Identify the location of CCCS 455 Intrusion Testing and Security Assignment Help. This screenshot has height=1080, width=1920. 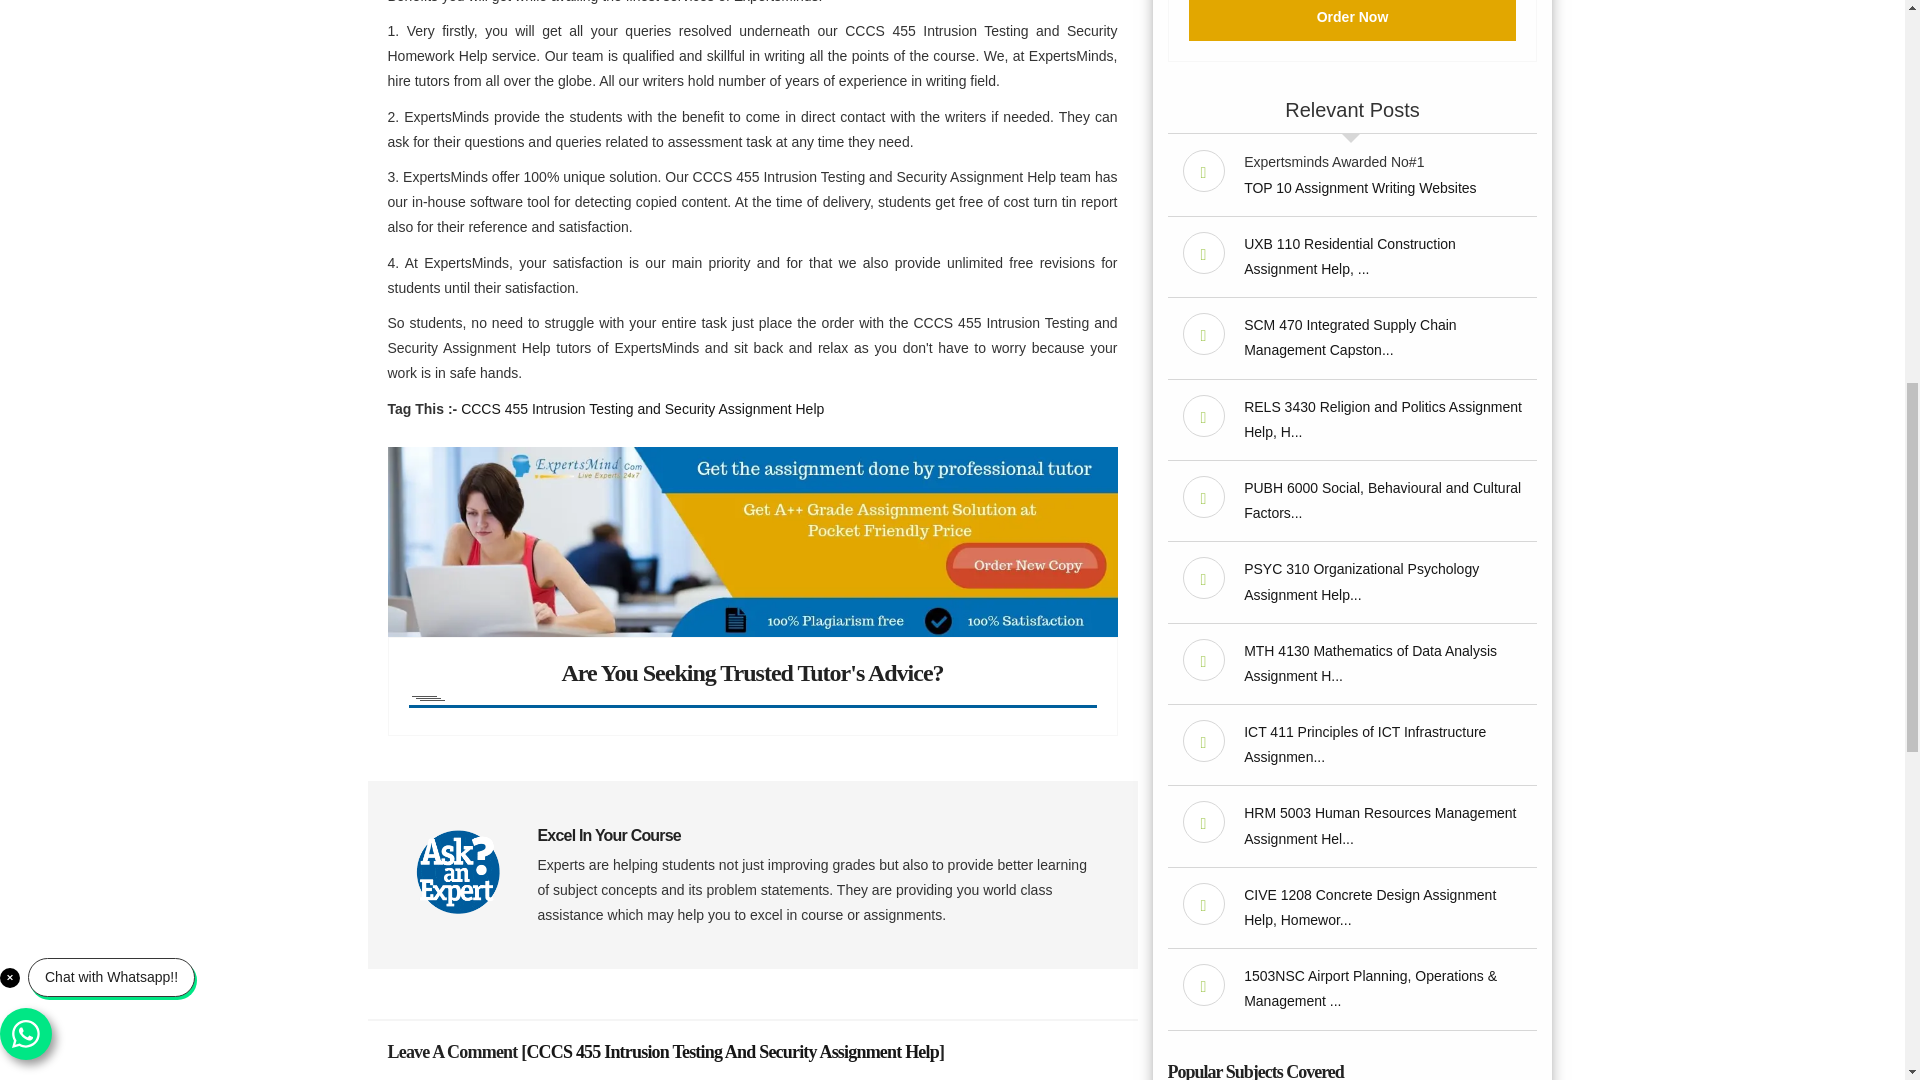
(642, 407).